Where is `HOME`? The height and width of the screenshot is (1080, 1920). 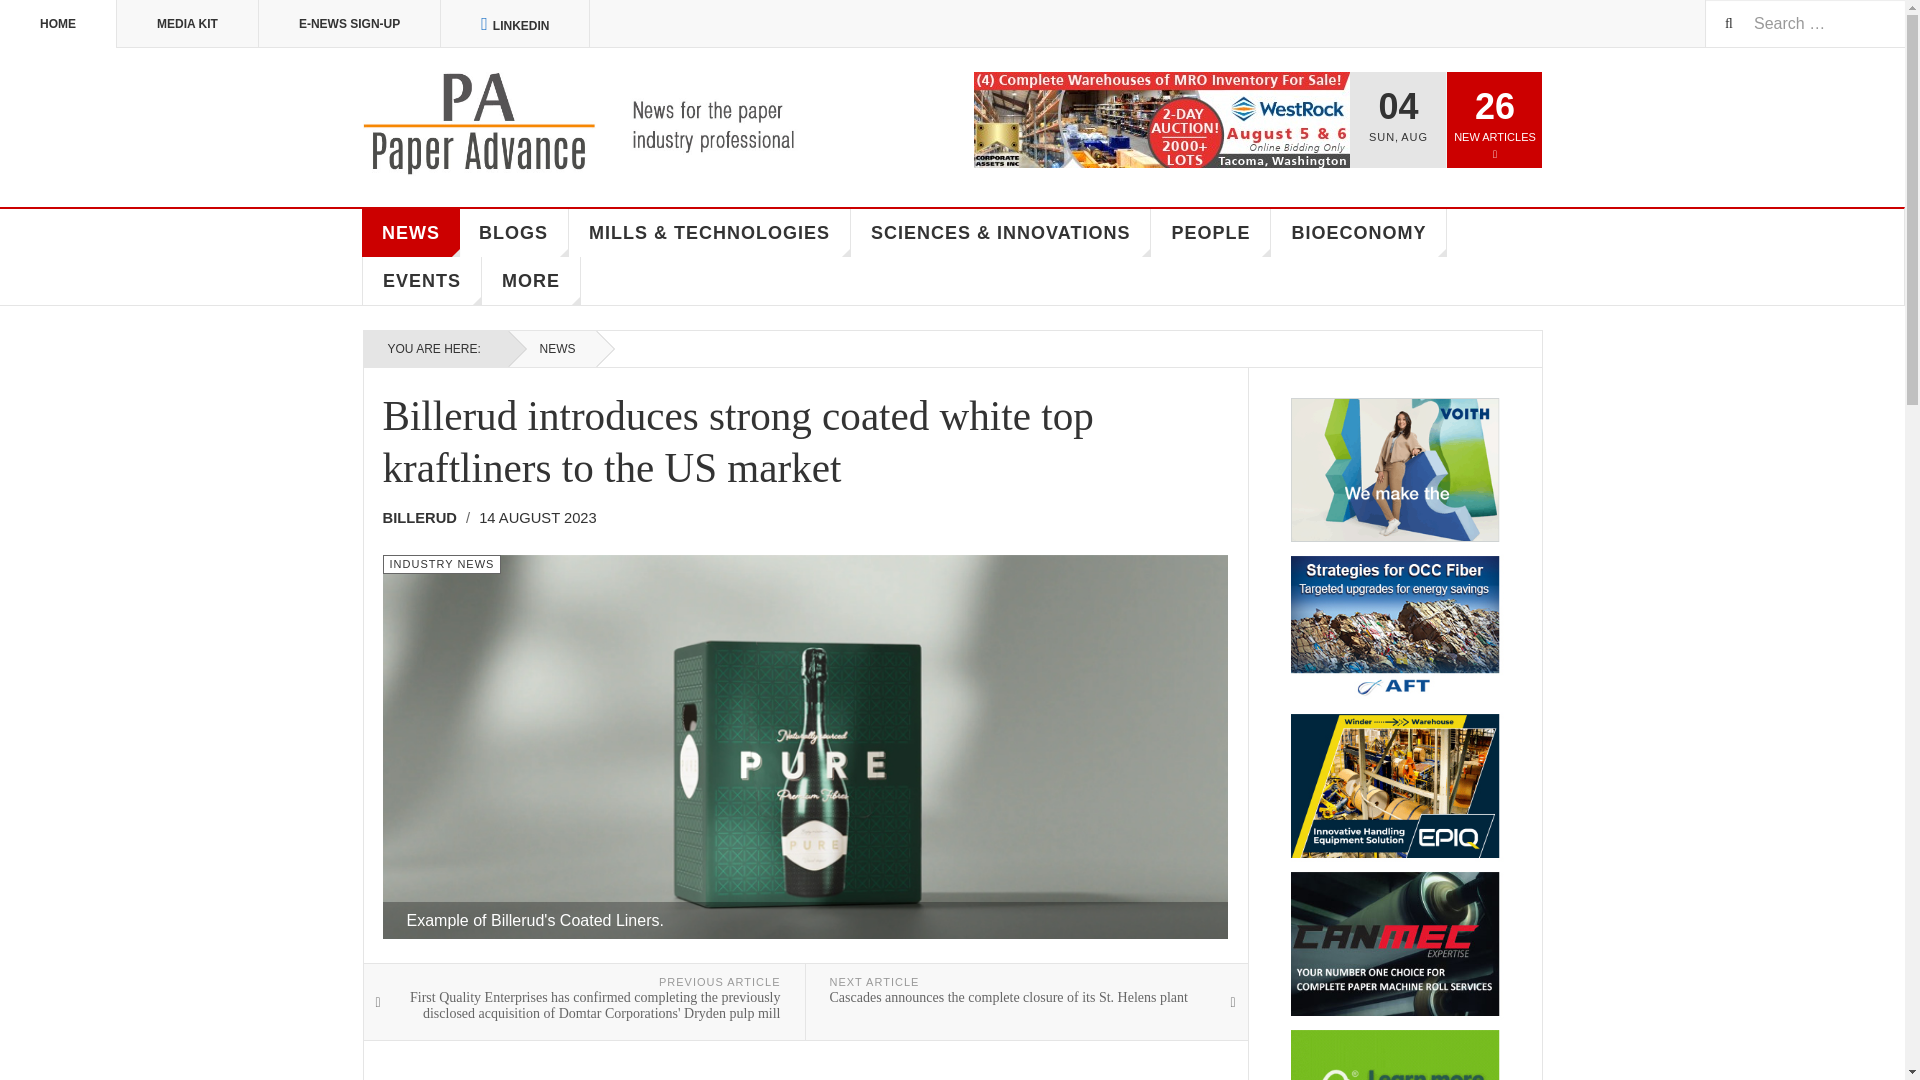
HOME is located at coordinates (58, 24).